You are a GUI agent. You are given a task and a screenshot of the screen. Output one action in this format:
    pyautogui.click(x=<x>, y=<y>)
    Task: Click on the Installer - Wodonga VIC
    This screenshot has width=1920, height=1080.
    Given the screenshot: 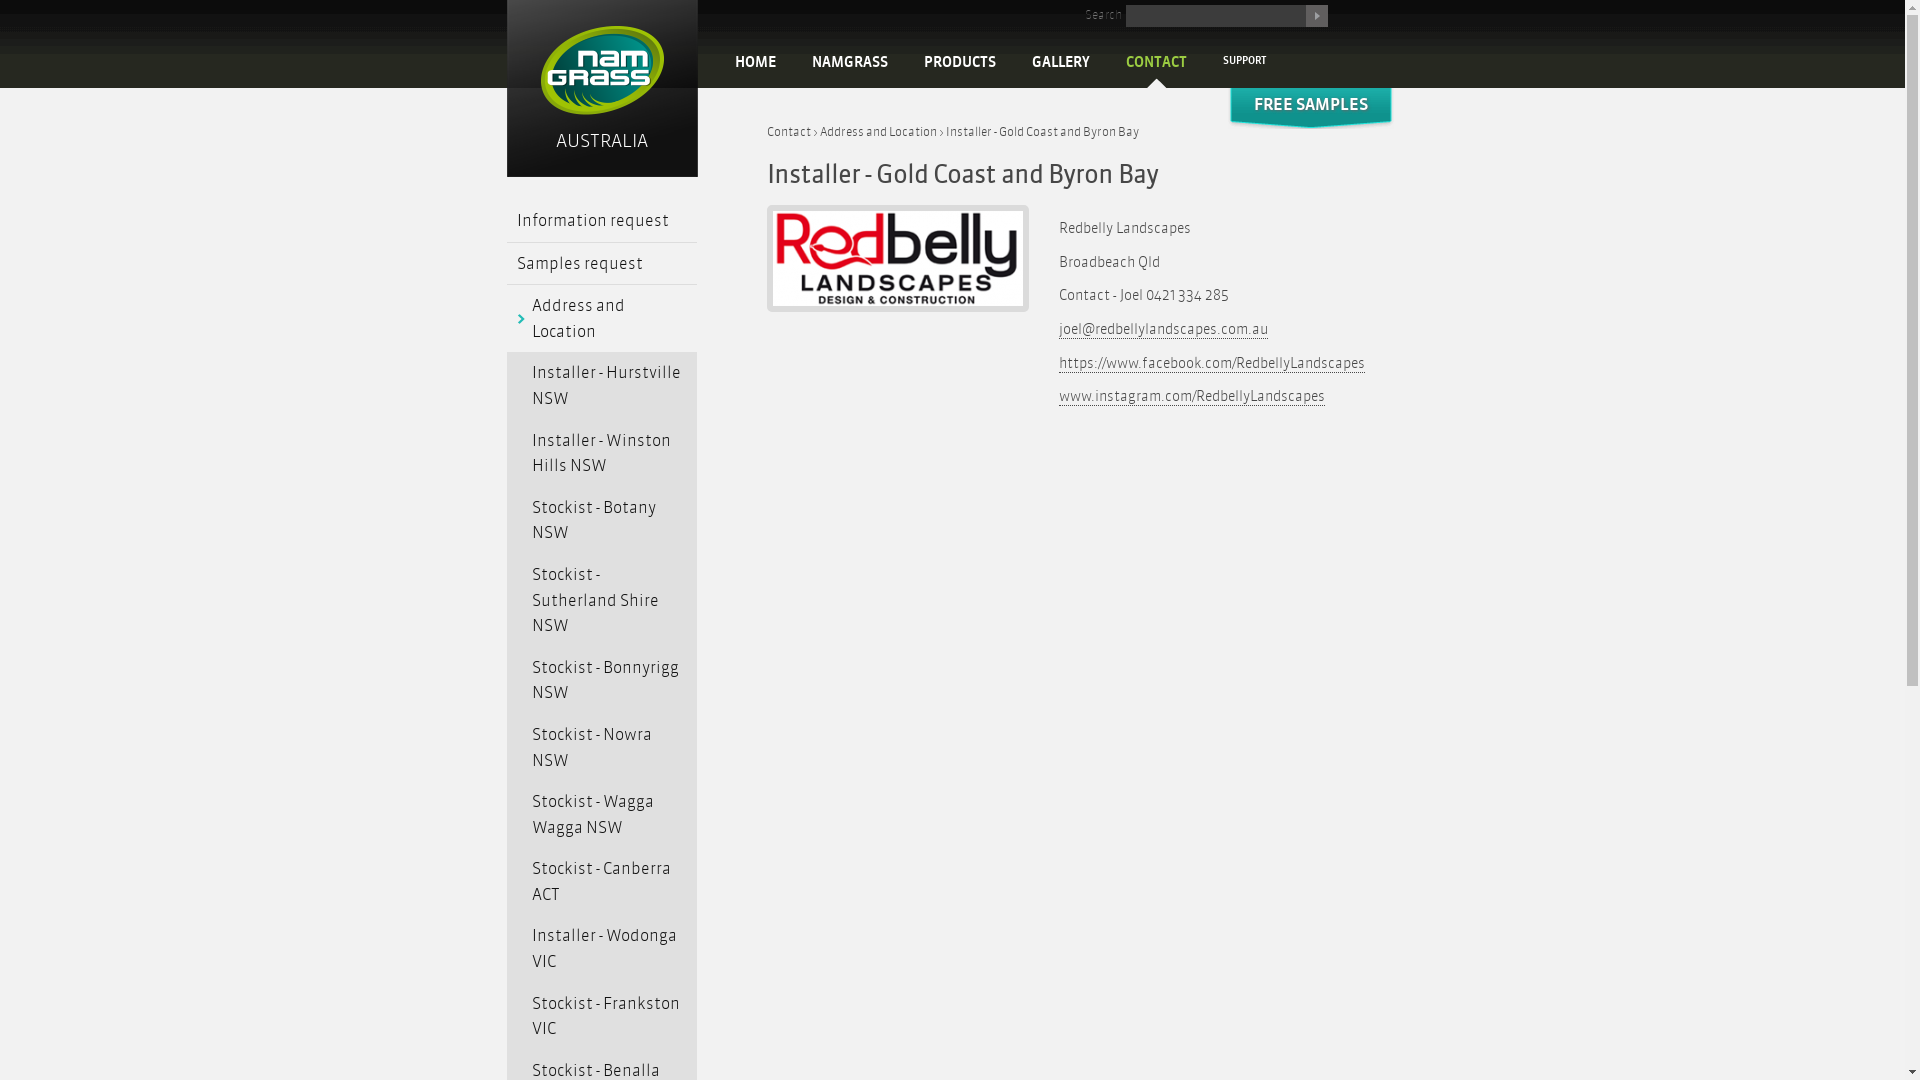 What is the action you would take?
    pyautogui.click(x=602, y=948)
    